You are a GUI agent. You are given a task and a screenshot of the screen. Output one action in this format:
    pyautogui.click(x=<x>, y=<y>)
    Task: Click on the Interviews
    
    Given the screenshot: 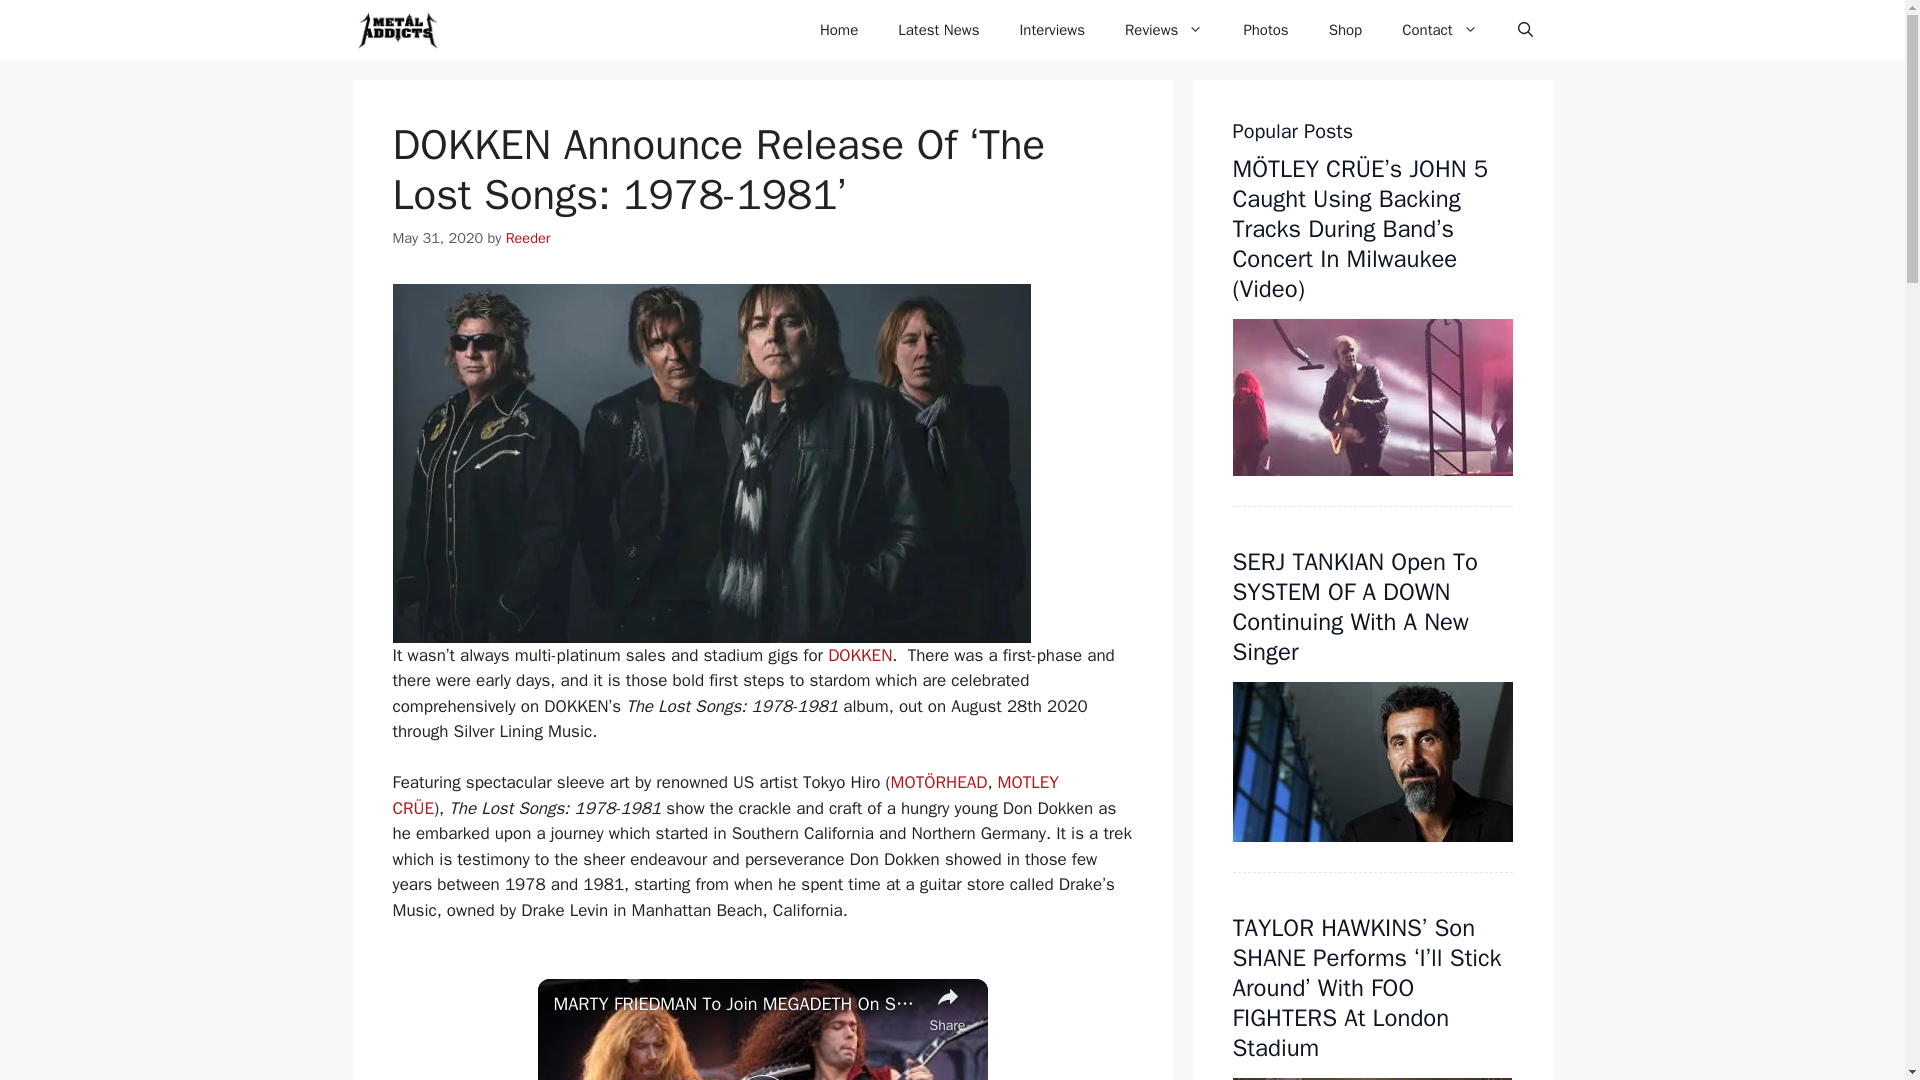 What is the action you would take?
    pyautogui.click(x=1052, y=30)
    